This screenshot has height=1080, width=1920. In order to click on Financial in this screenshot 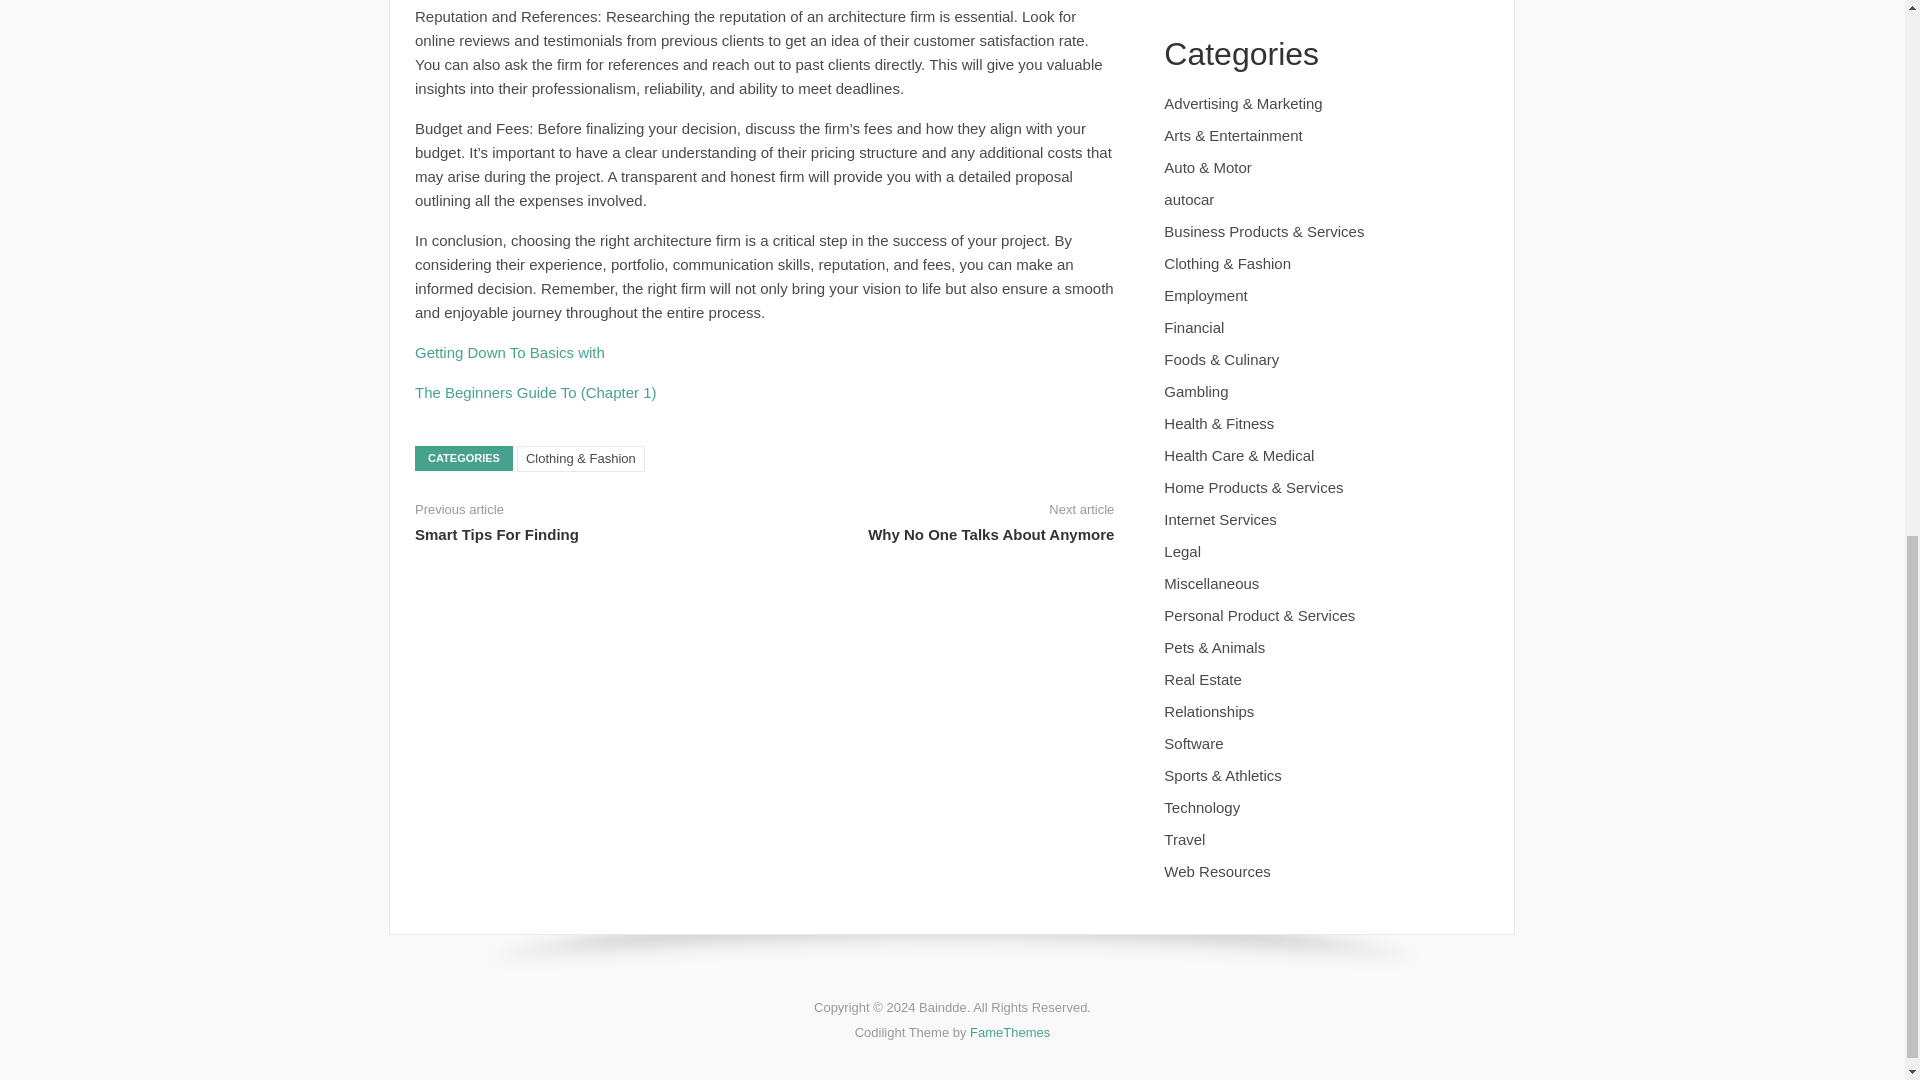, I will do `click(1194, 326)`.